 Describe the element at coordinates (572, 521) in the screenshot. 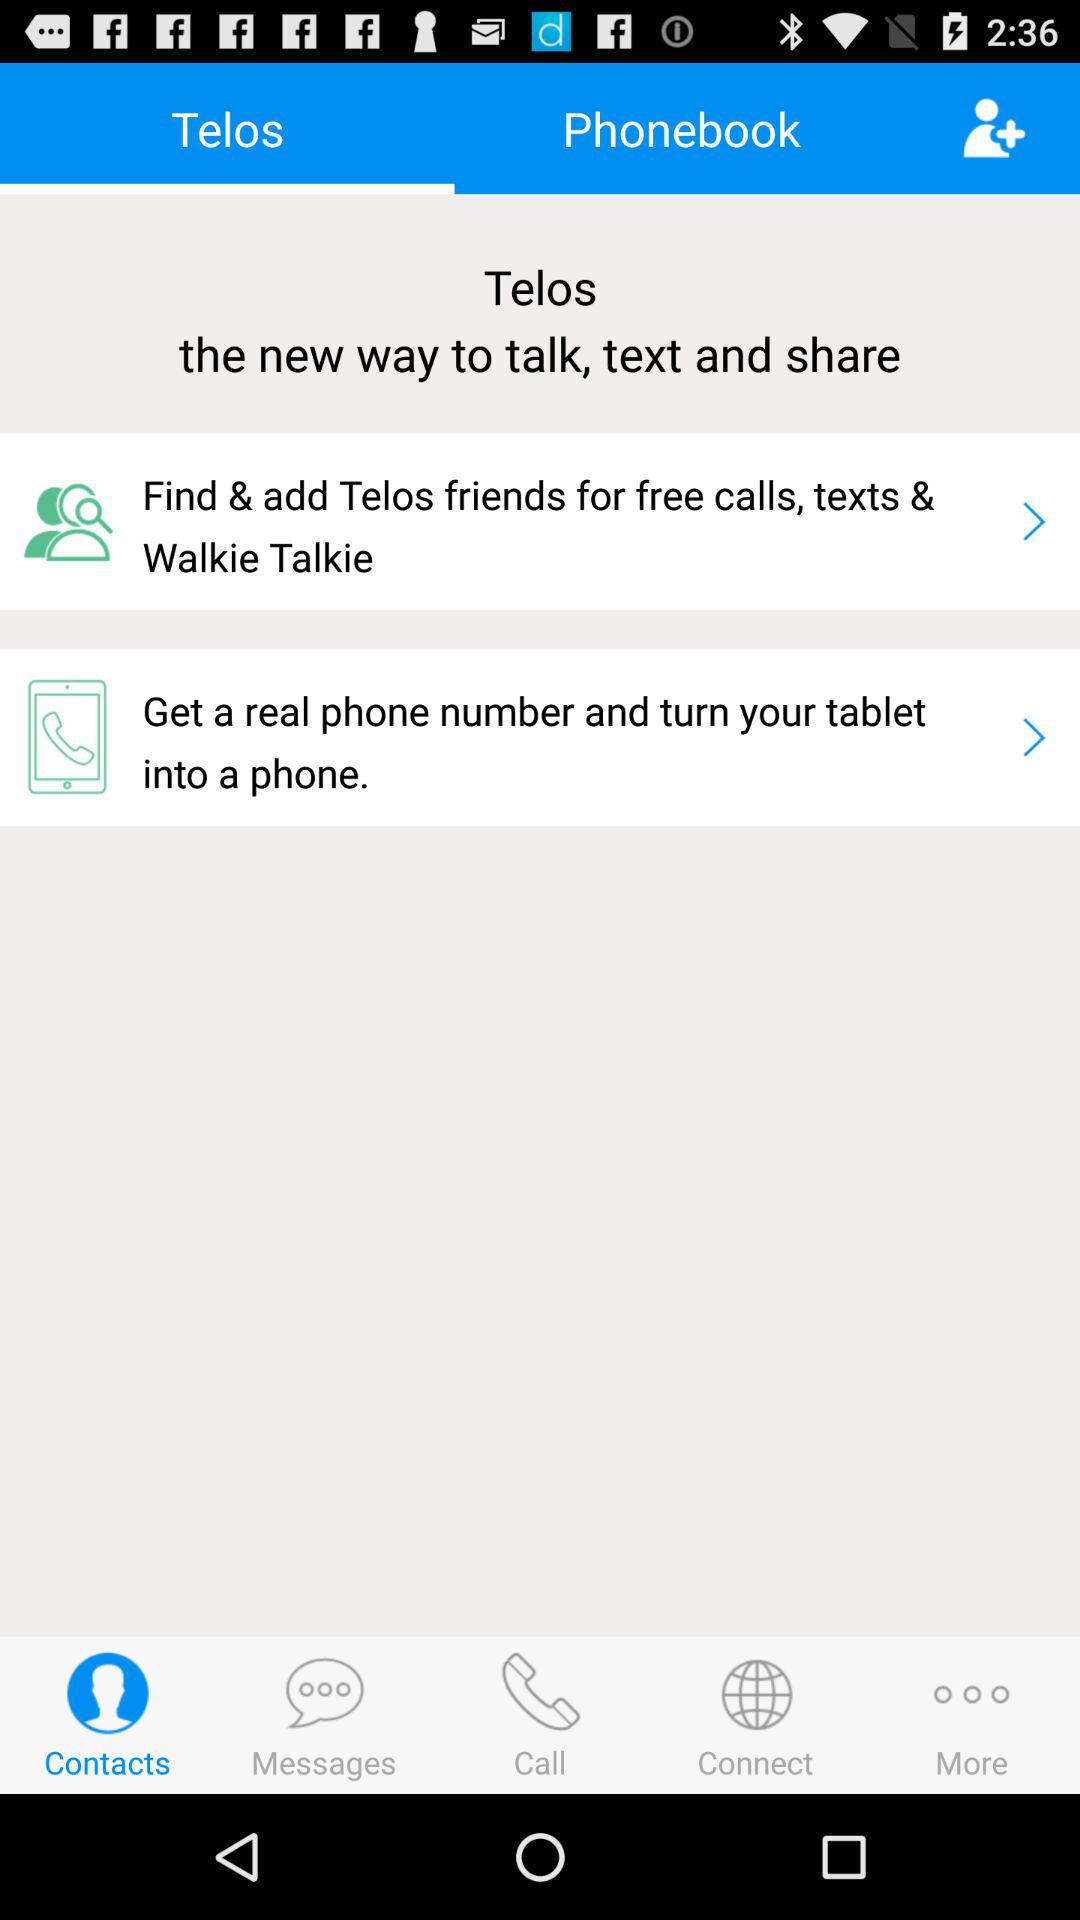

I see `turn on icon above the get a real item` at that location.